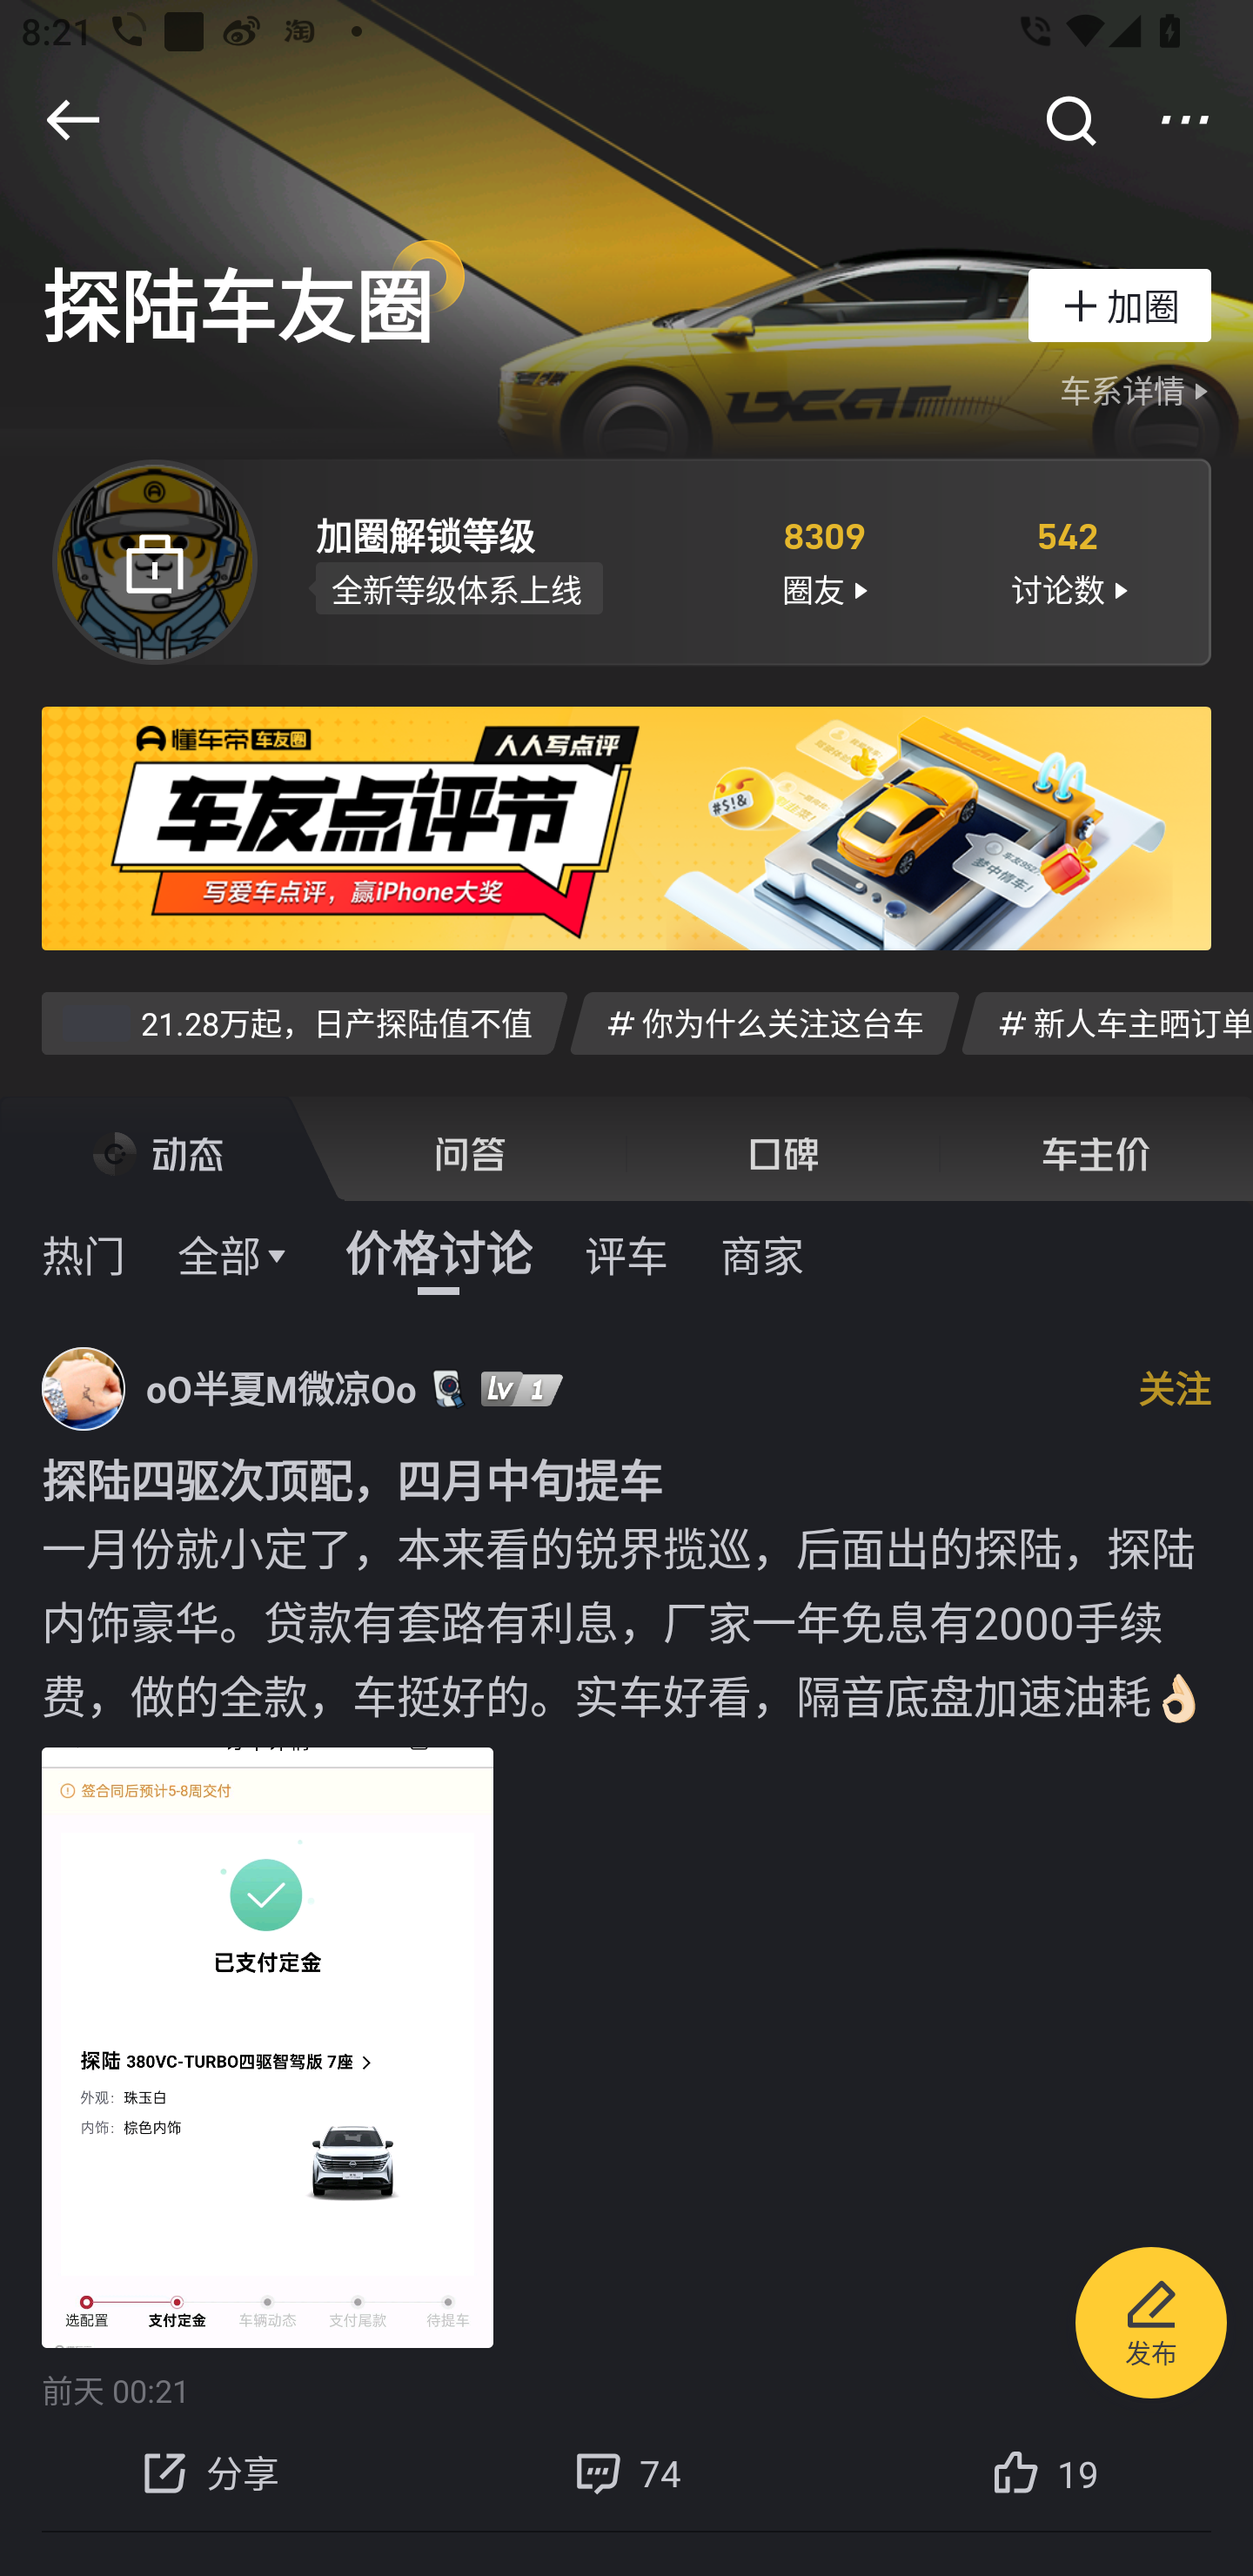 The image size is (1253, 2576). Describe the element at coordinates (235, 1253) in the screenshot. I see `全部 ` at that location.